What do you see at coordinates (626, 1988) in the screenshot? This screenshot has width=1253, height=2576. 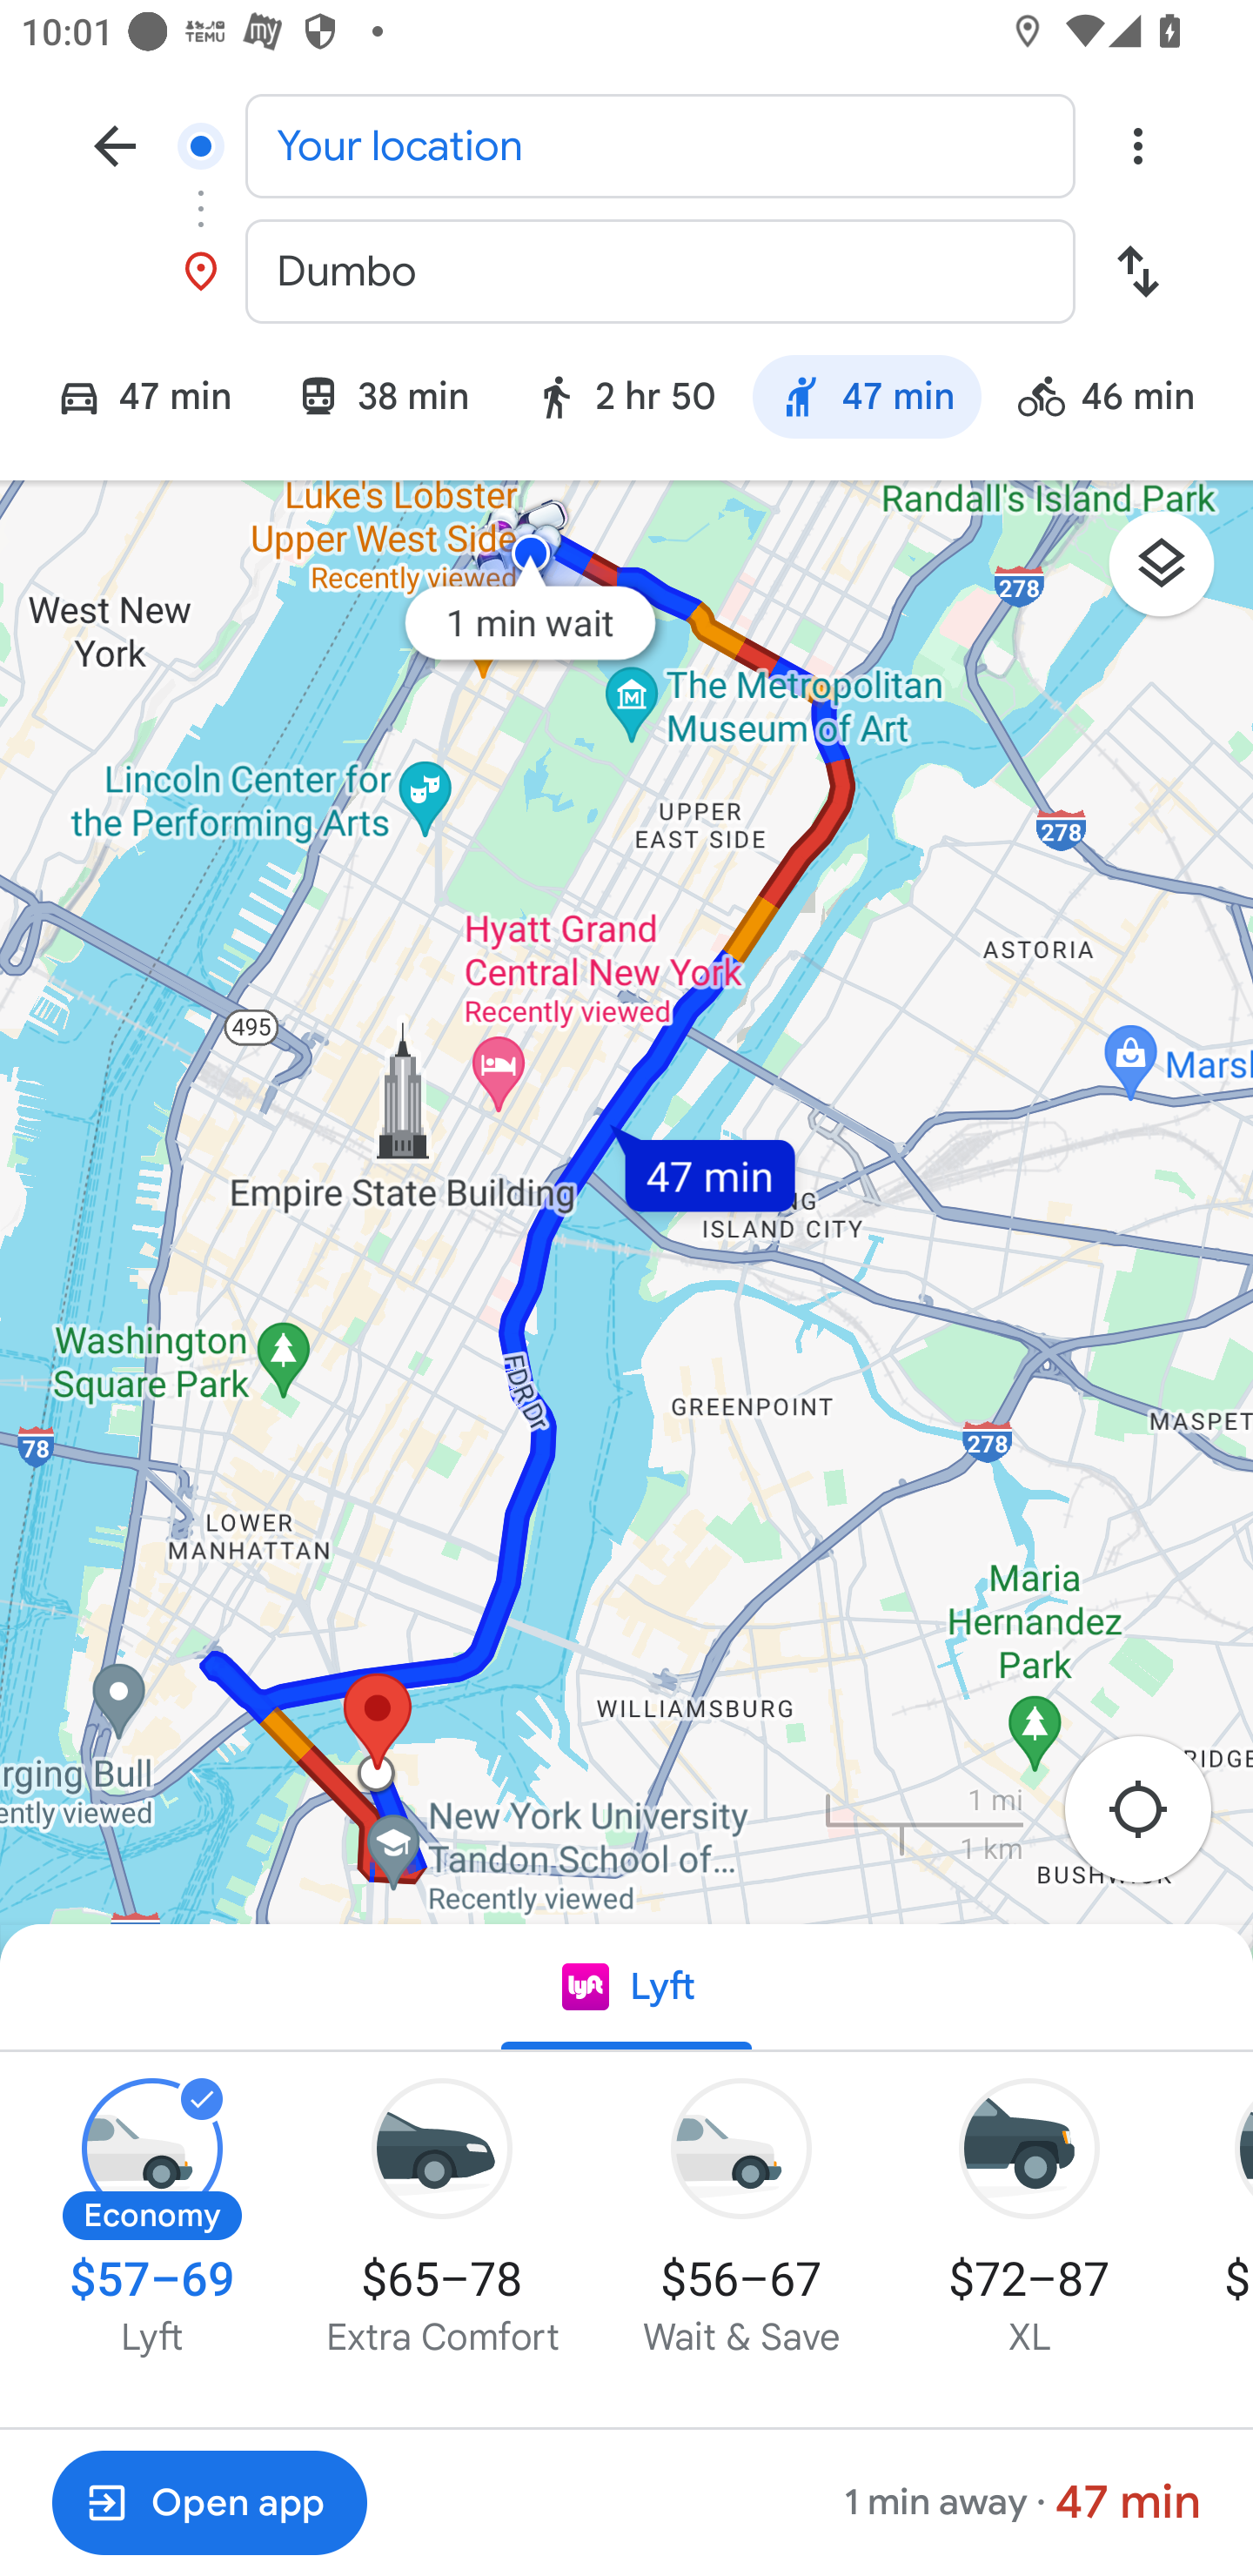 I see `Lyft` at bounding box center [626, 1988].